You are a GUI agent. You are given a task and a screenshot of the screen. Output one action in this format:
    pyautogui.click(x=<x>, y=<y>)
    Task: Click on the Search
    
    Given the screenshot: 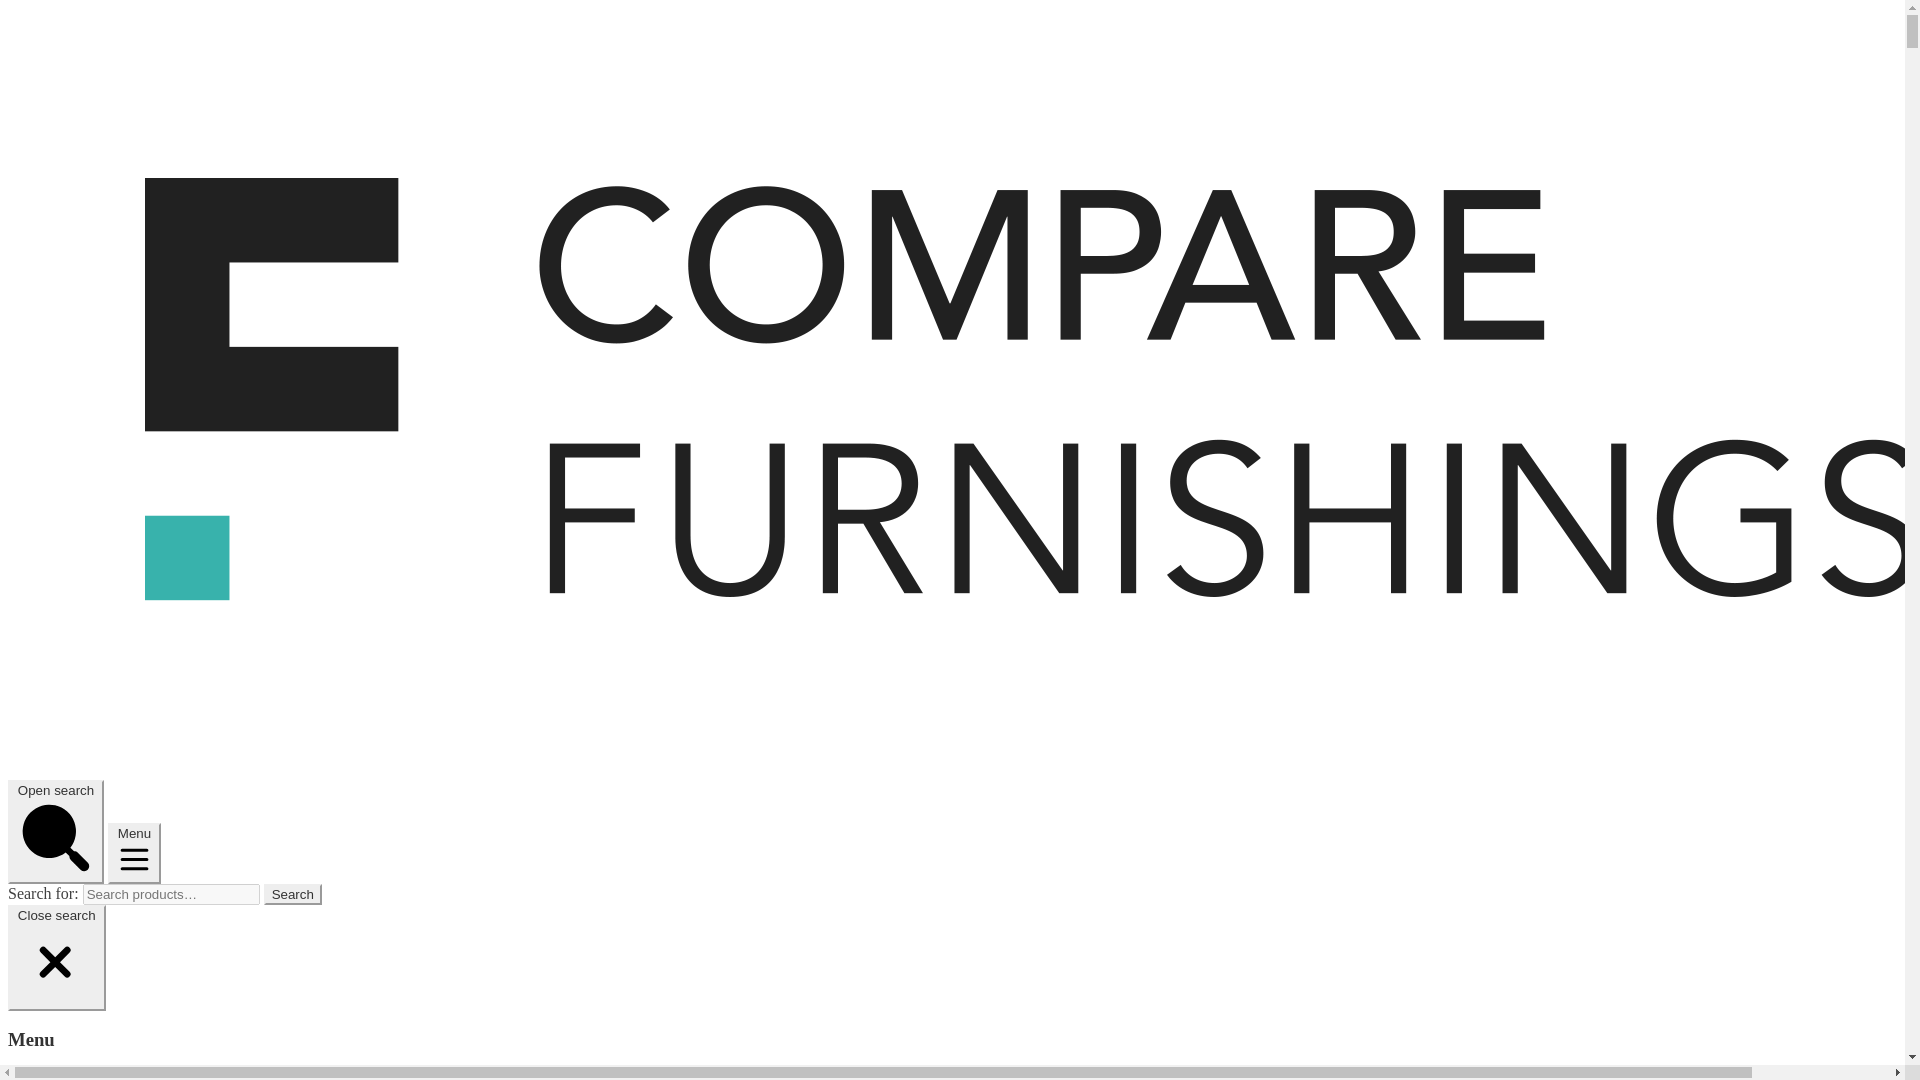 What is the action you would take?
    pyautogui.click(x=293, y=894)
    